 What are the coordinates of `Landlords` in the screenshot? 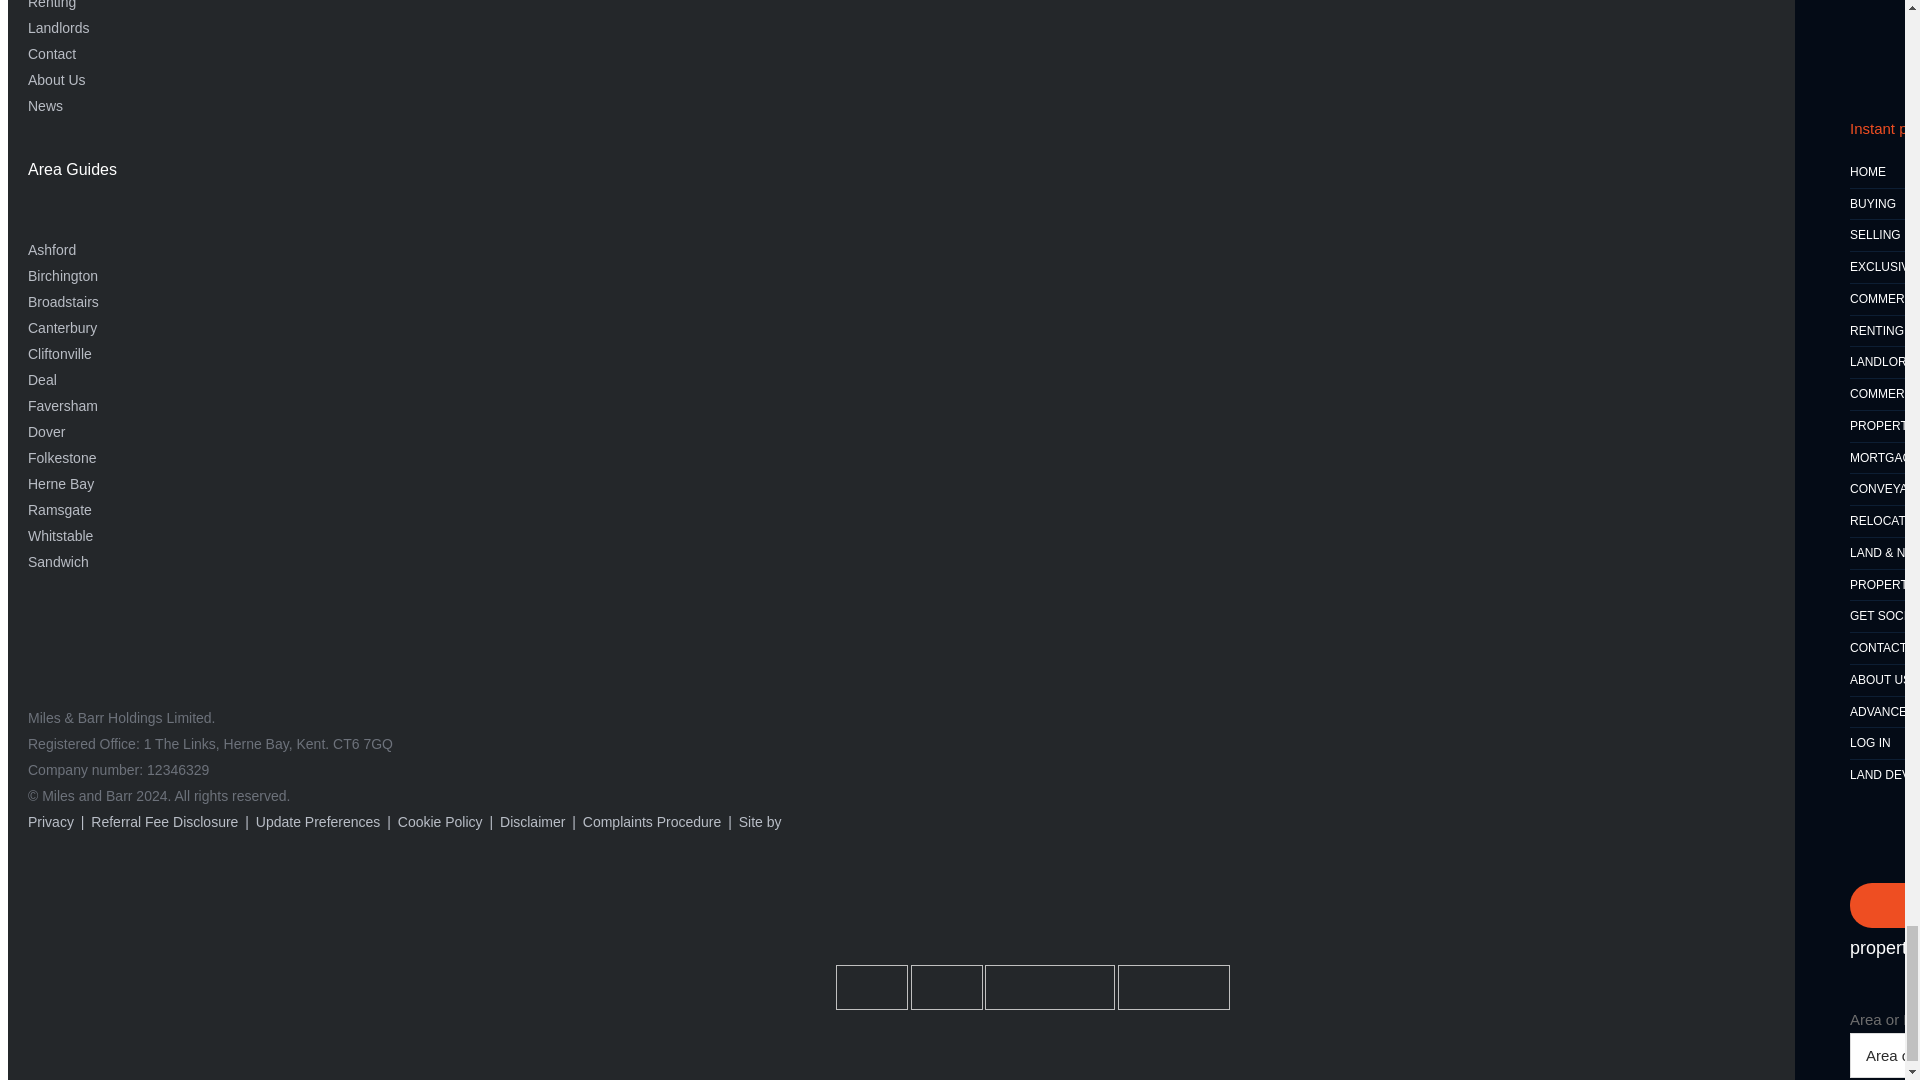 It's located at (59, 28).